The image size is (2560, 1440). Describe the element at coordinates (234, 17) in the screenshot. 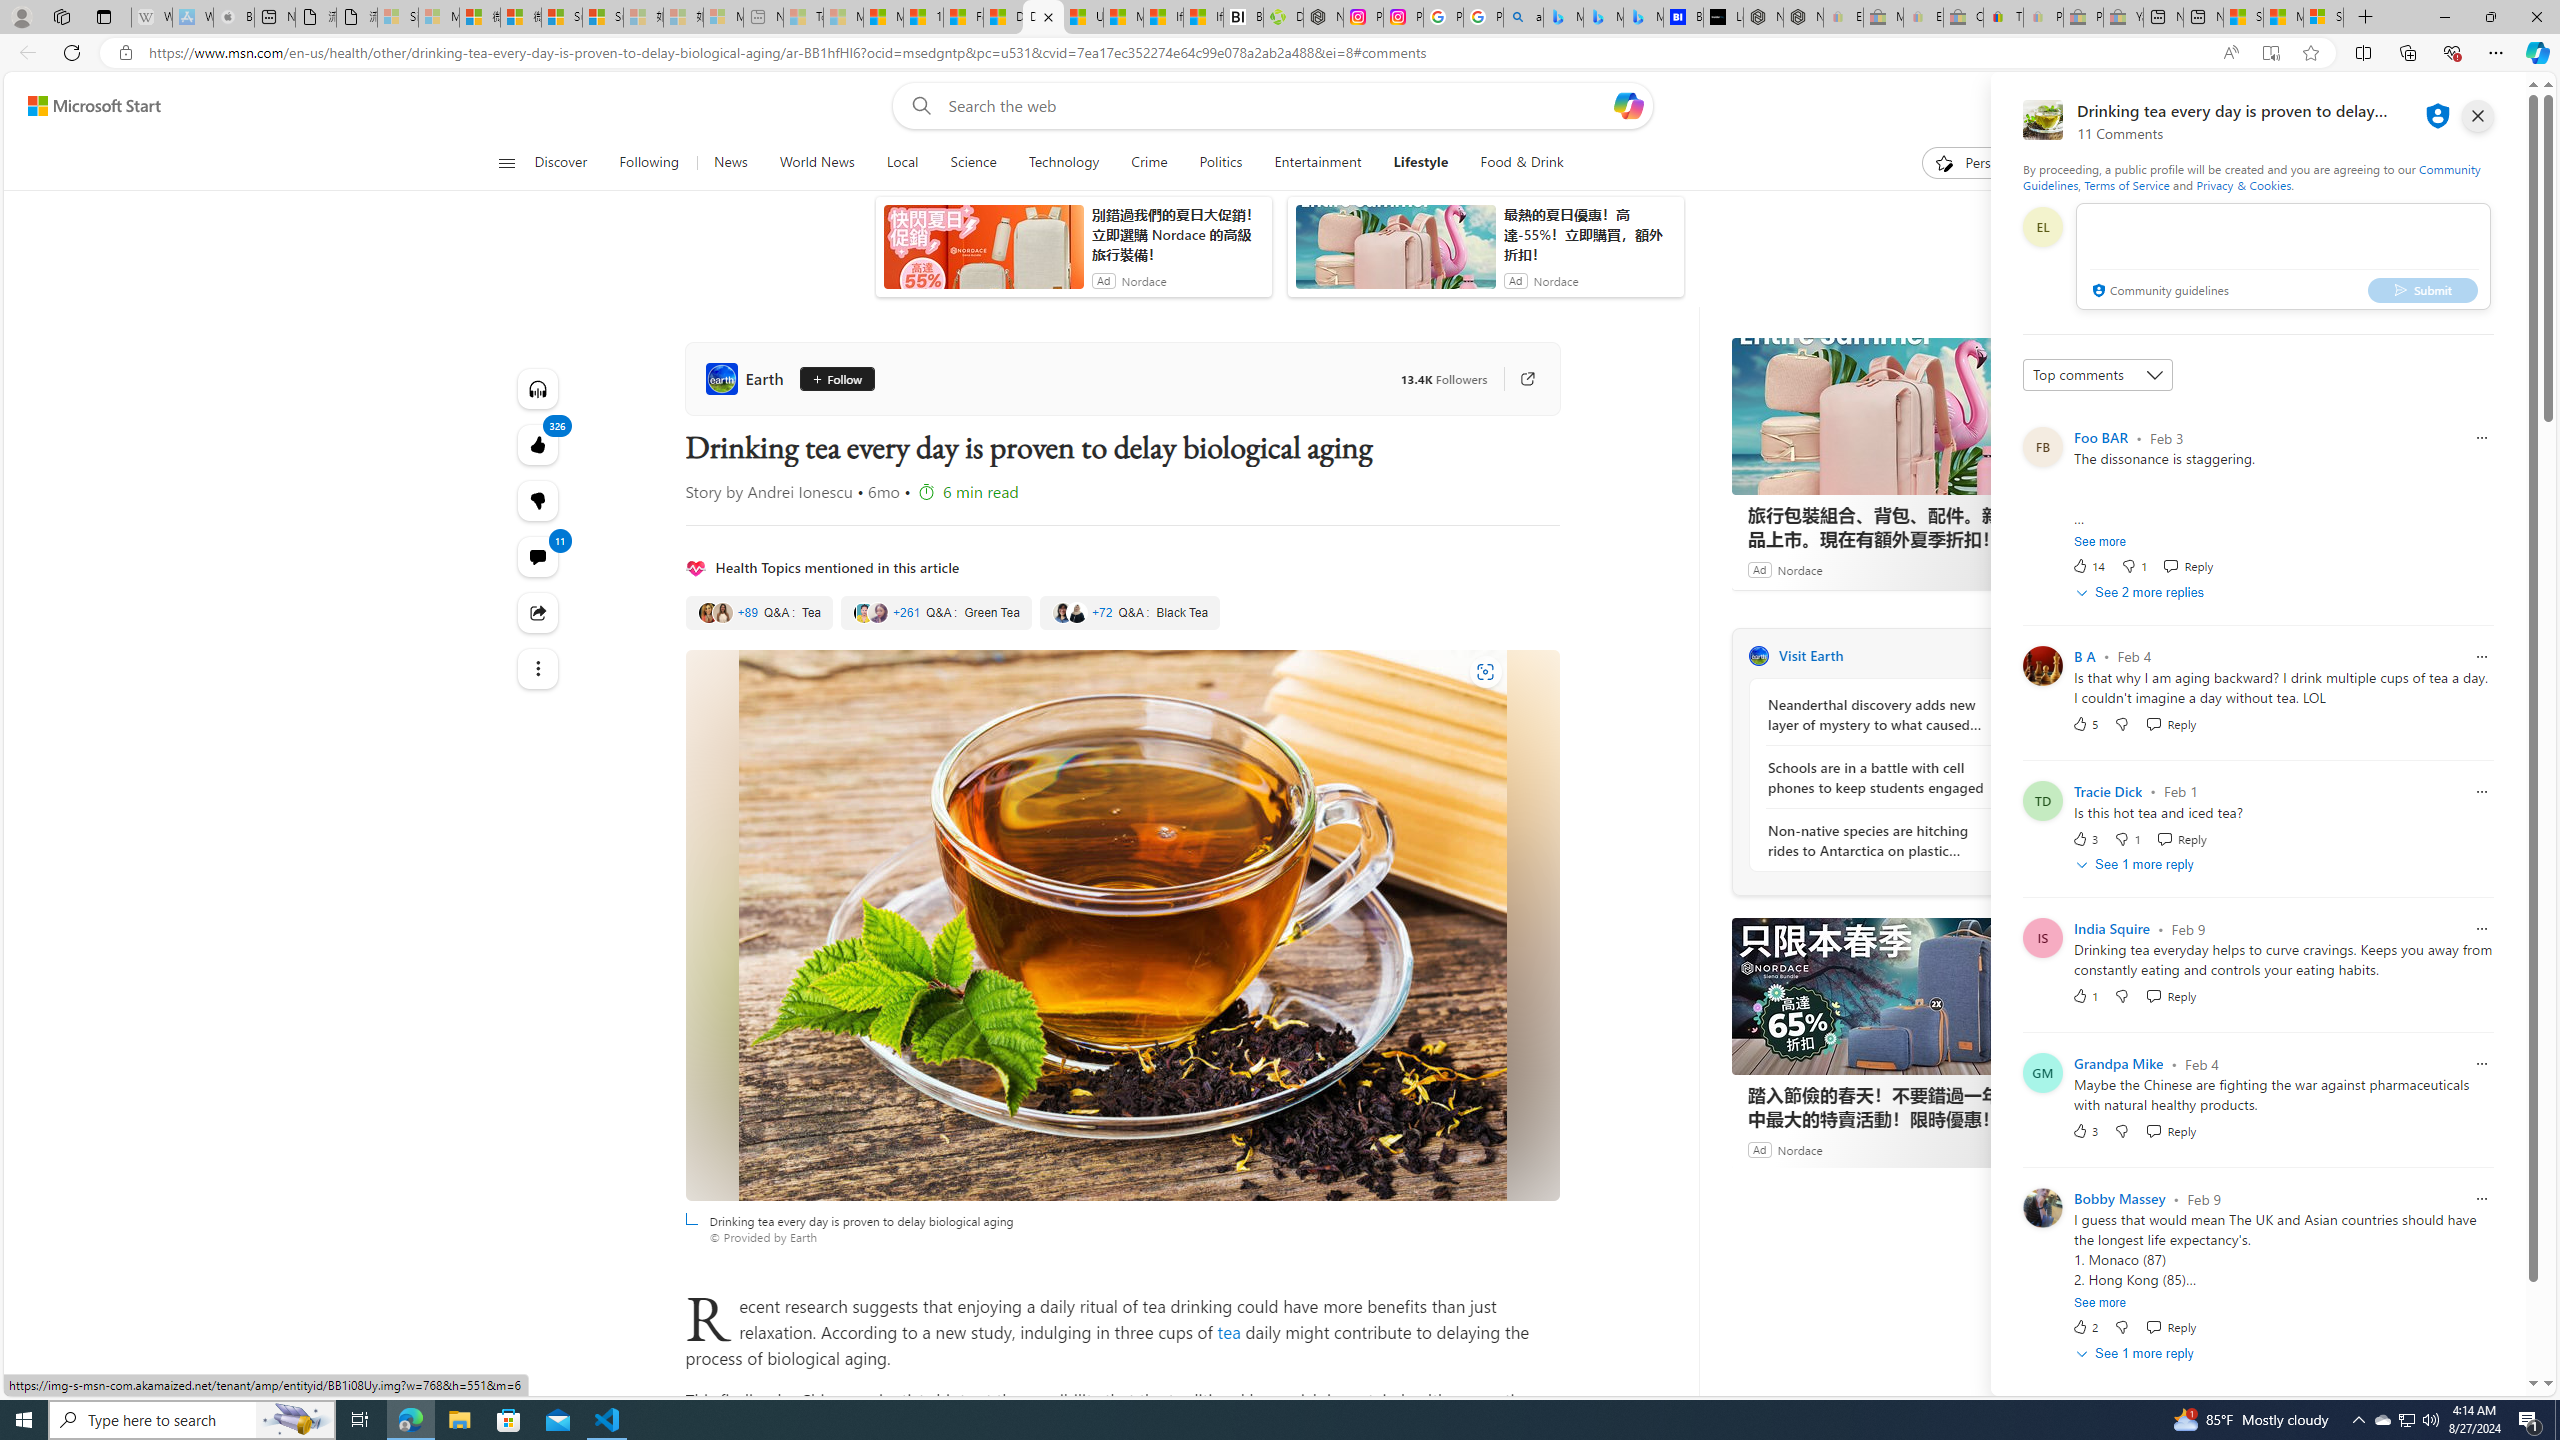

I see `Buy iPad - Apple - Sleeping` at that location.